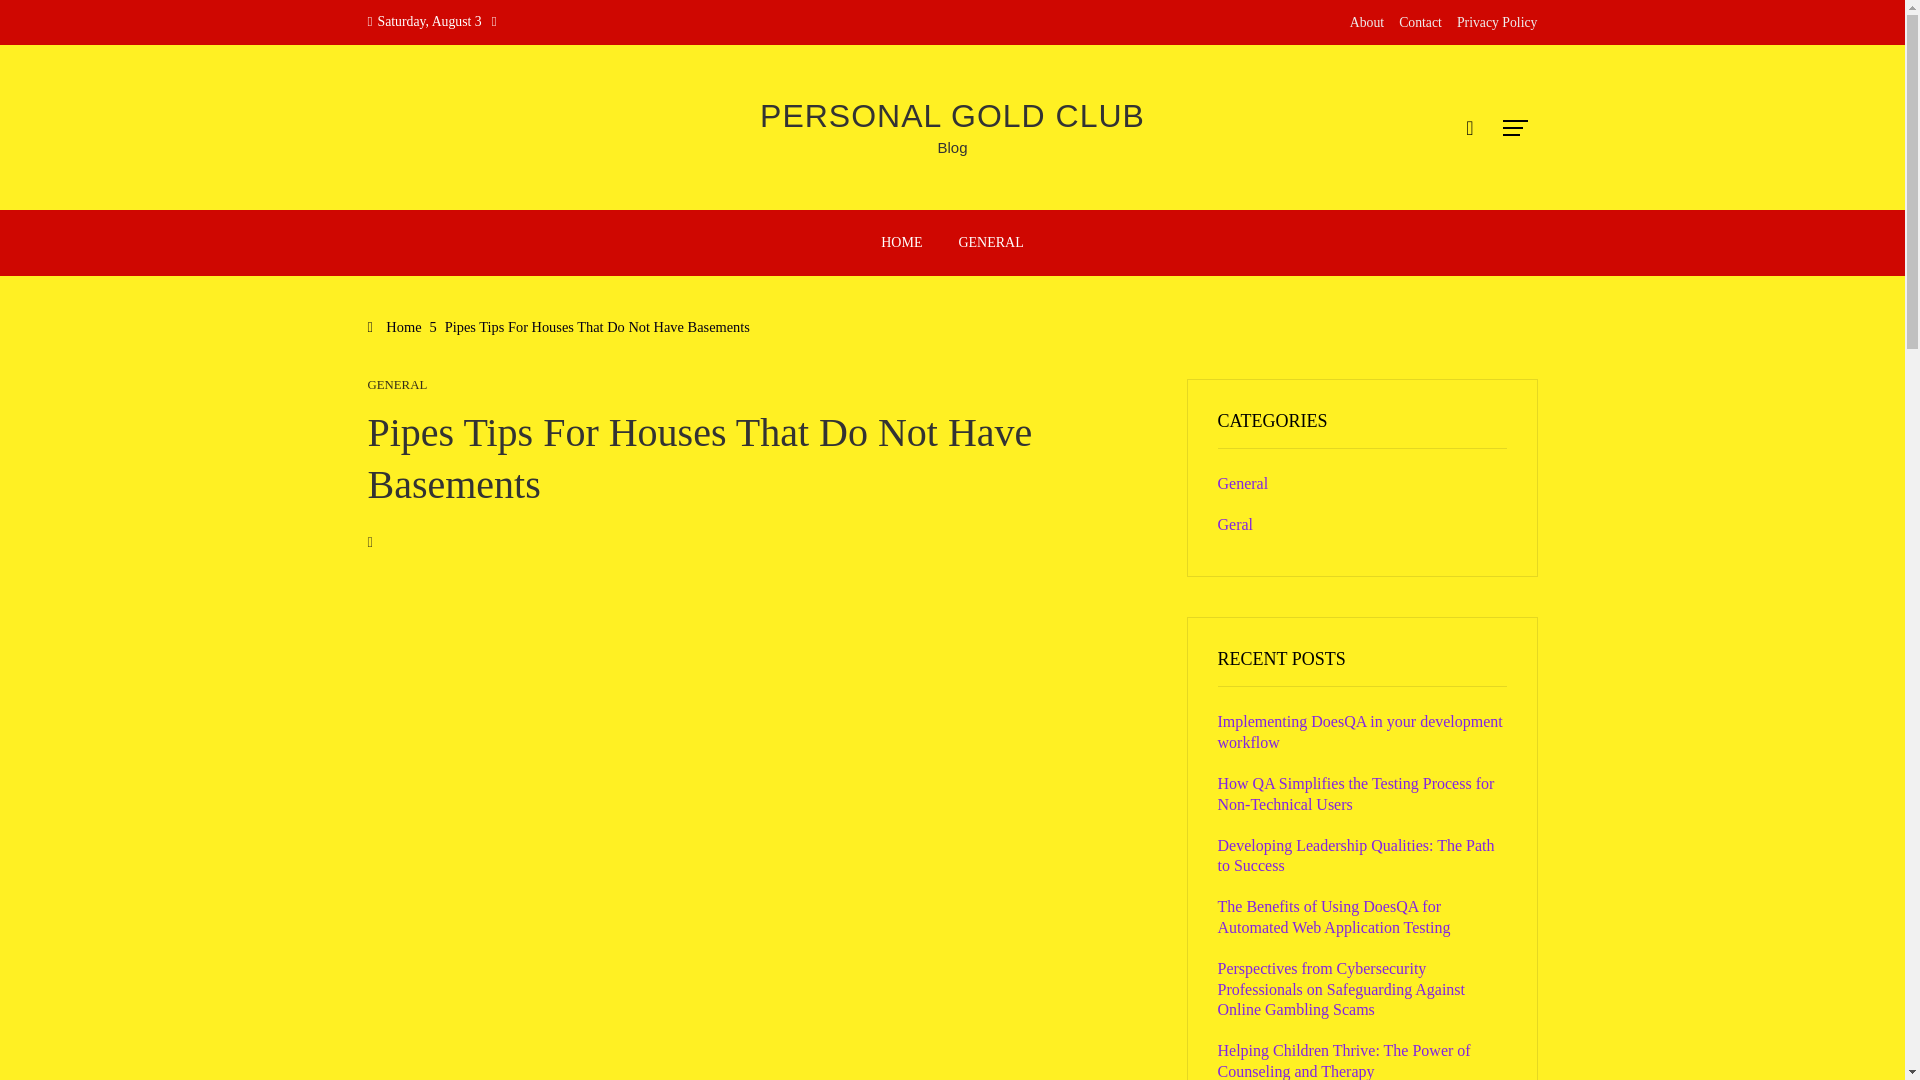  I want to click on Geral, so click(1235, 524).